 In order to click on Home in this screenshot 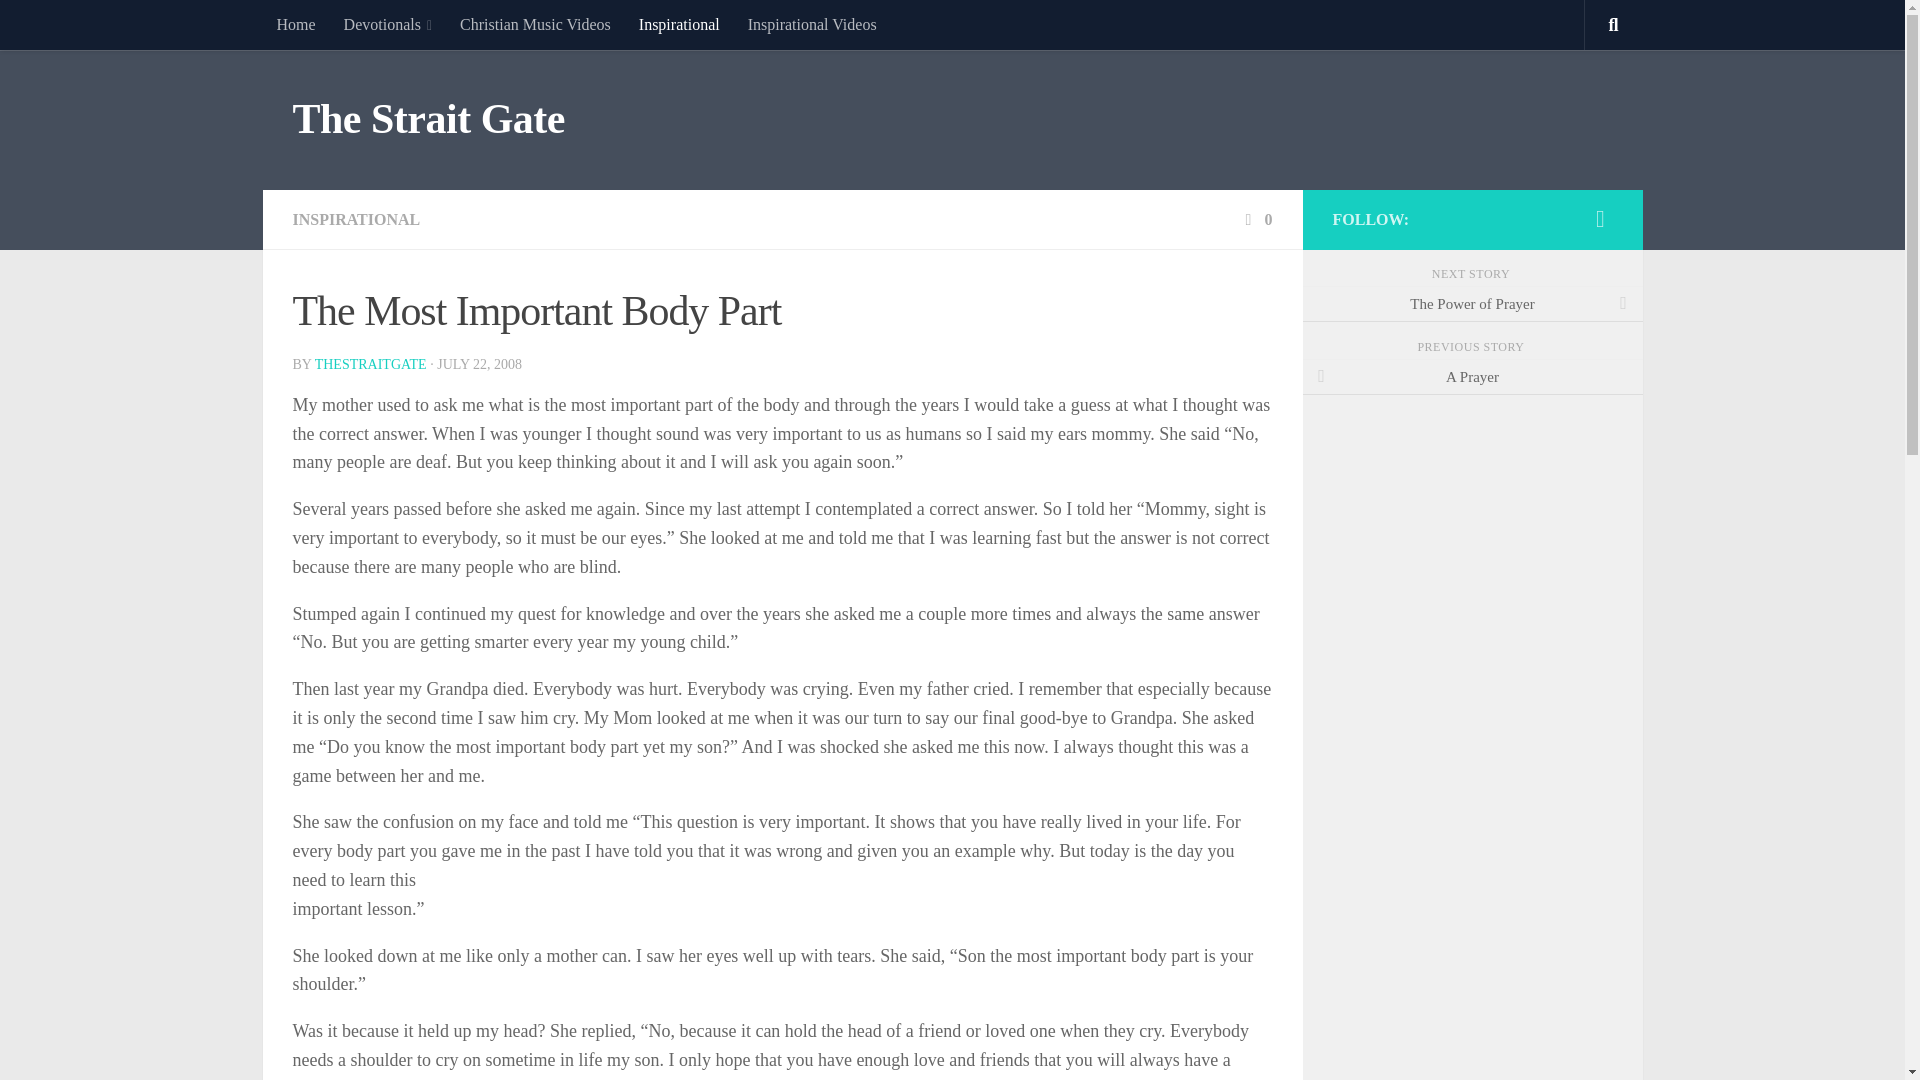, I will do `click(294, 24)`.